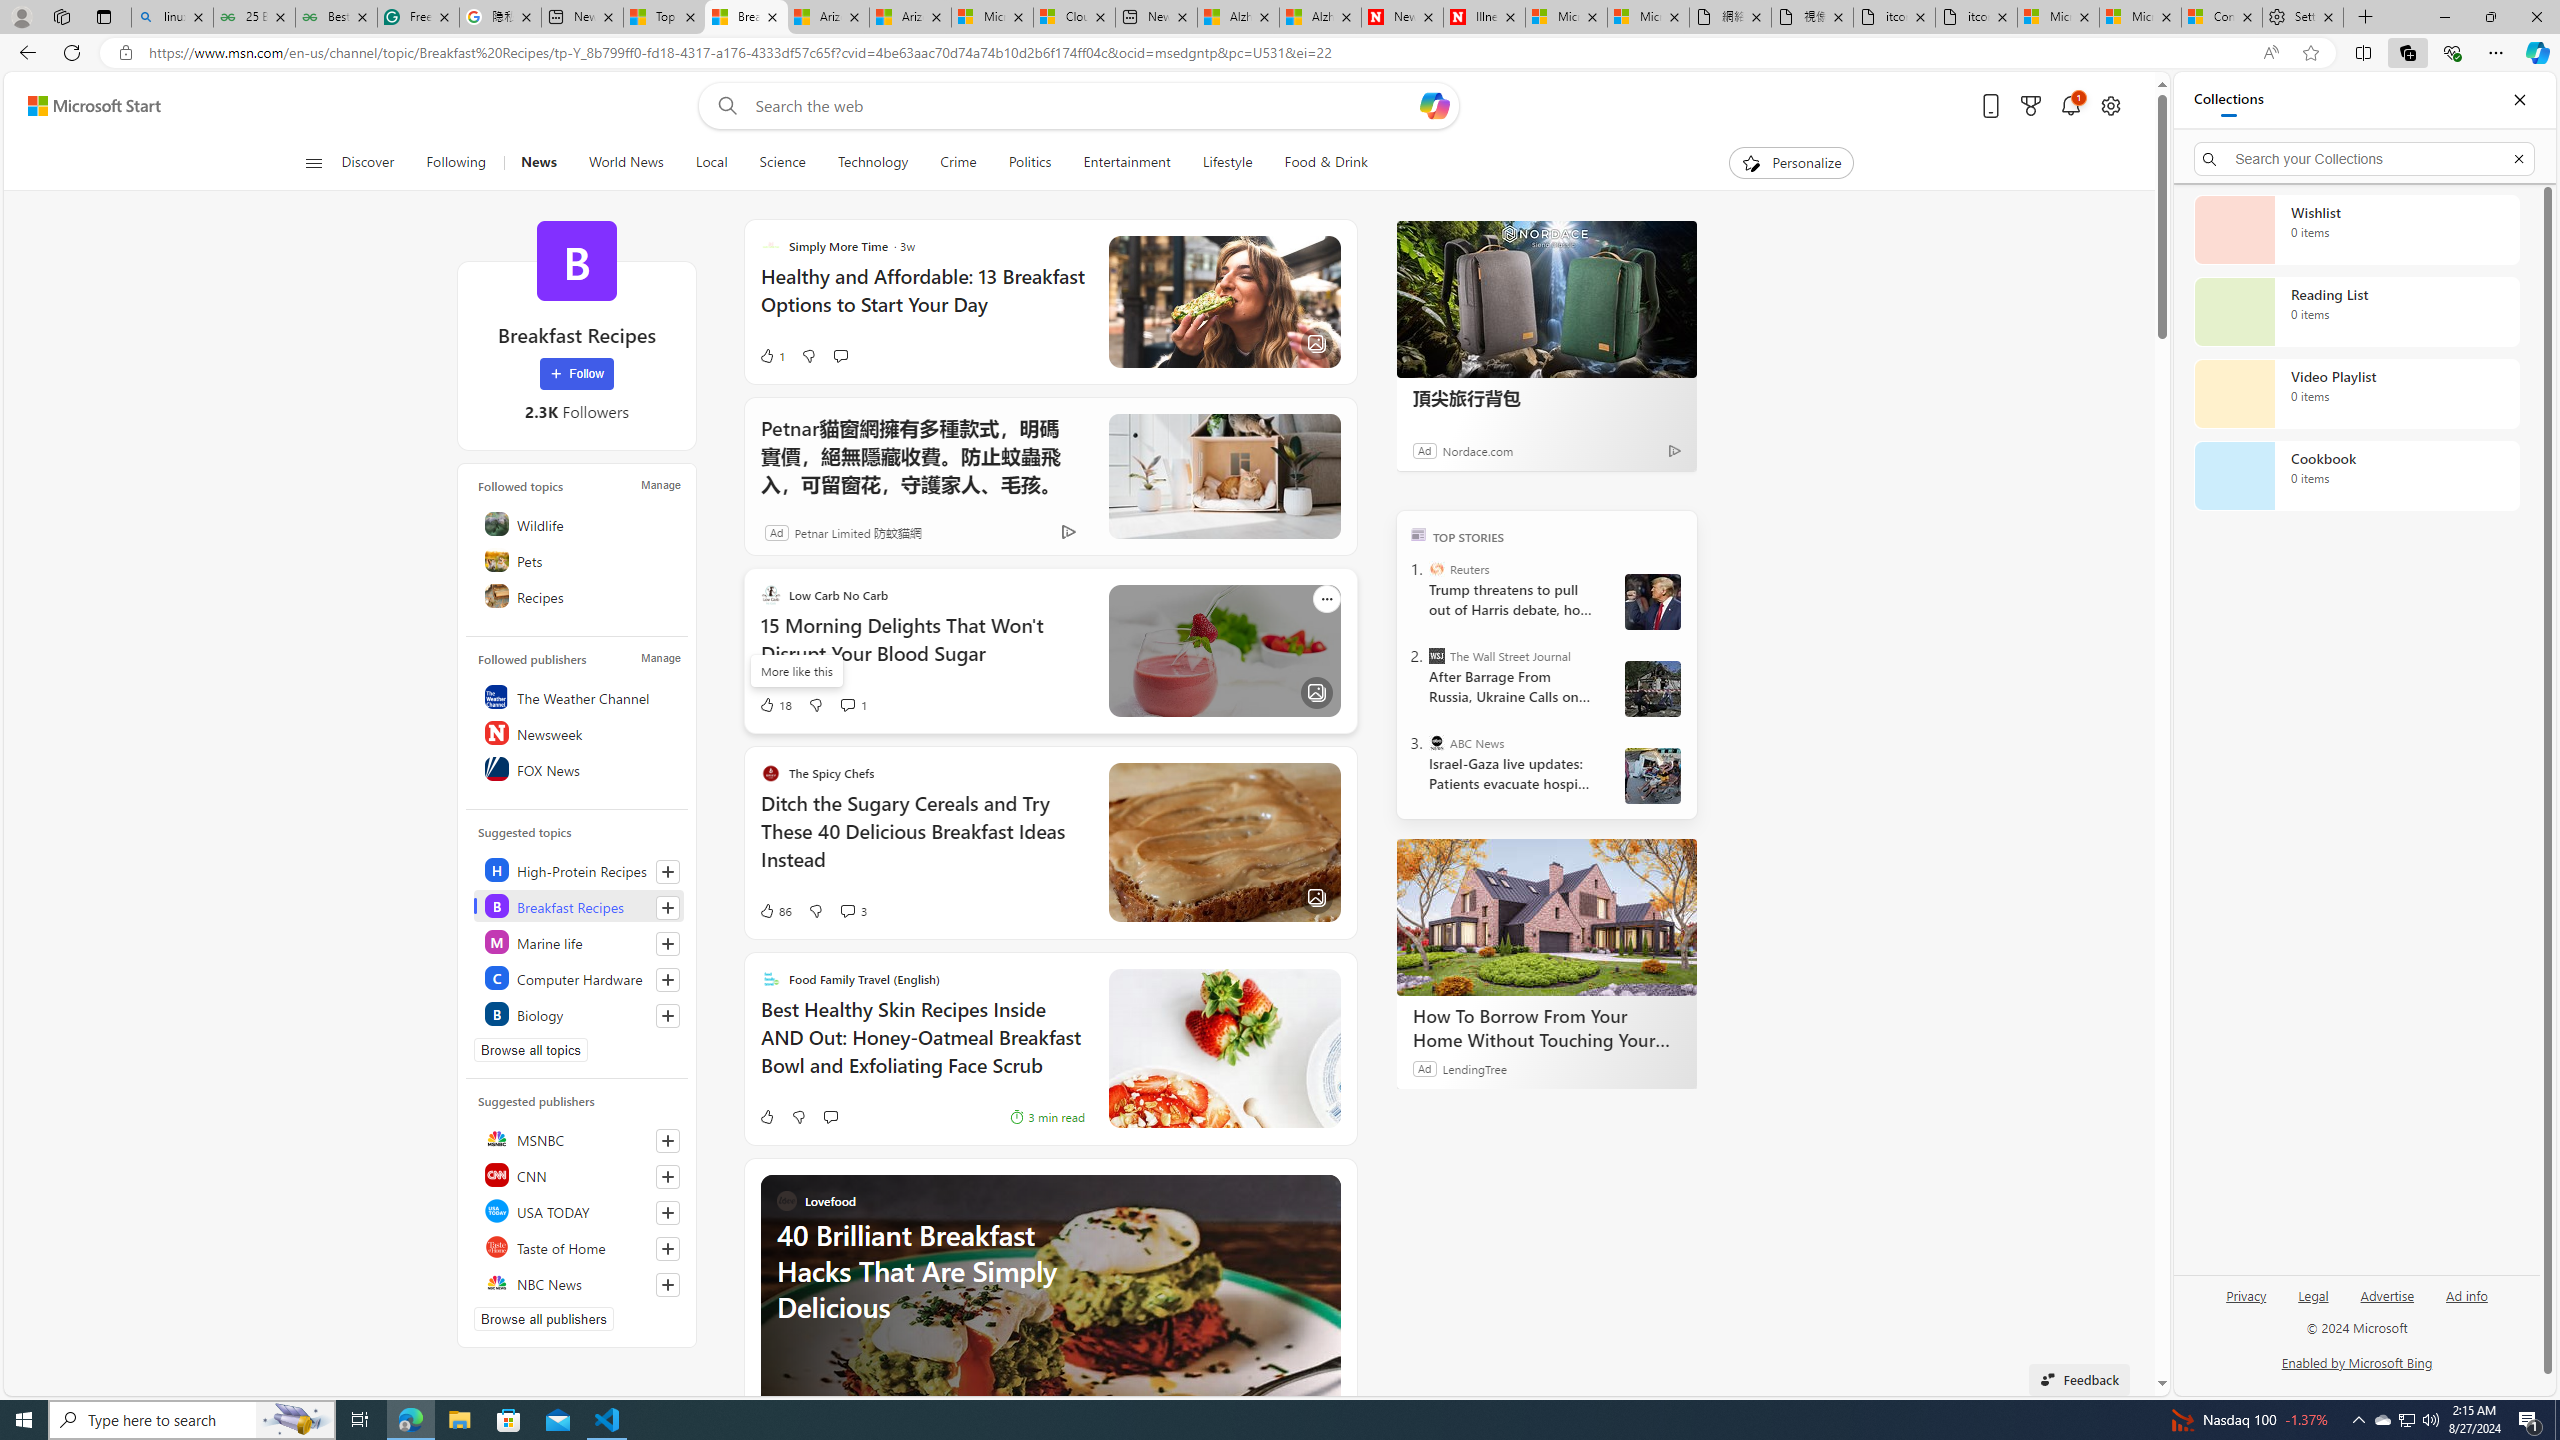 This screenshot has height=1440, width=2560. Describe the element at coordinates (668, 1284) in the screenshot. I see `Follow this source` at that location.